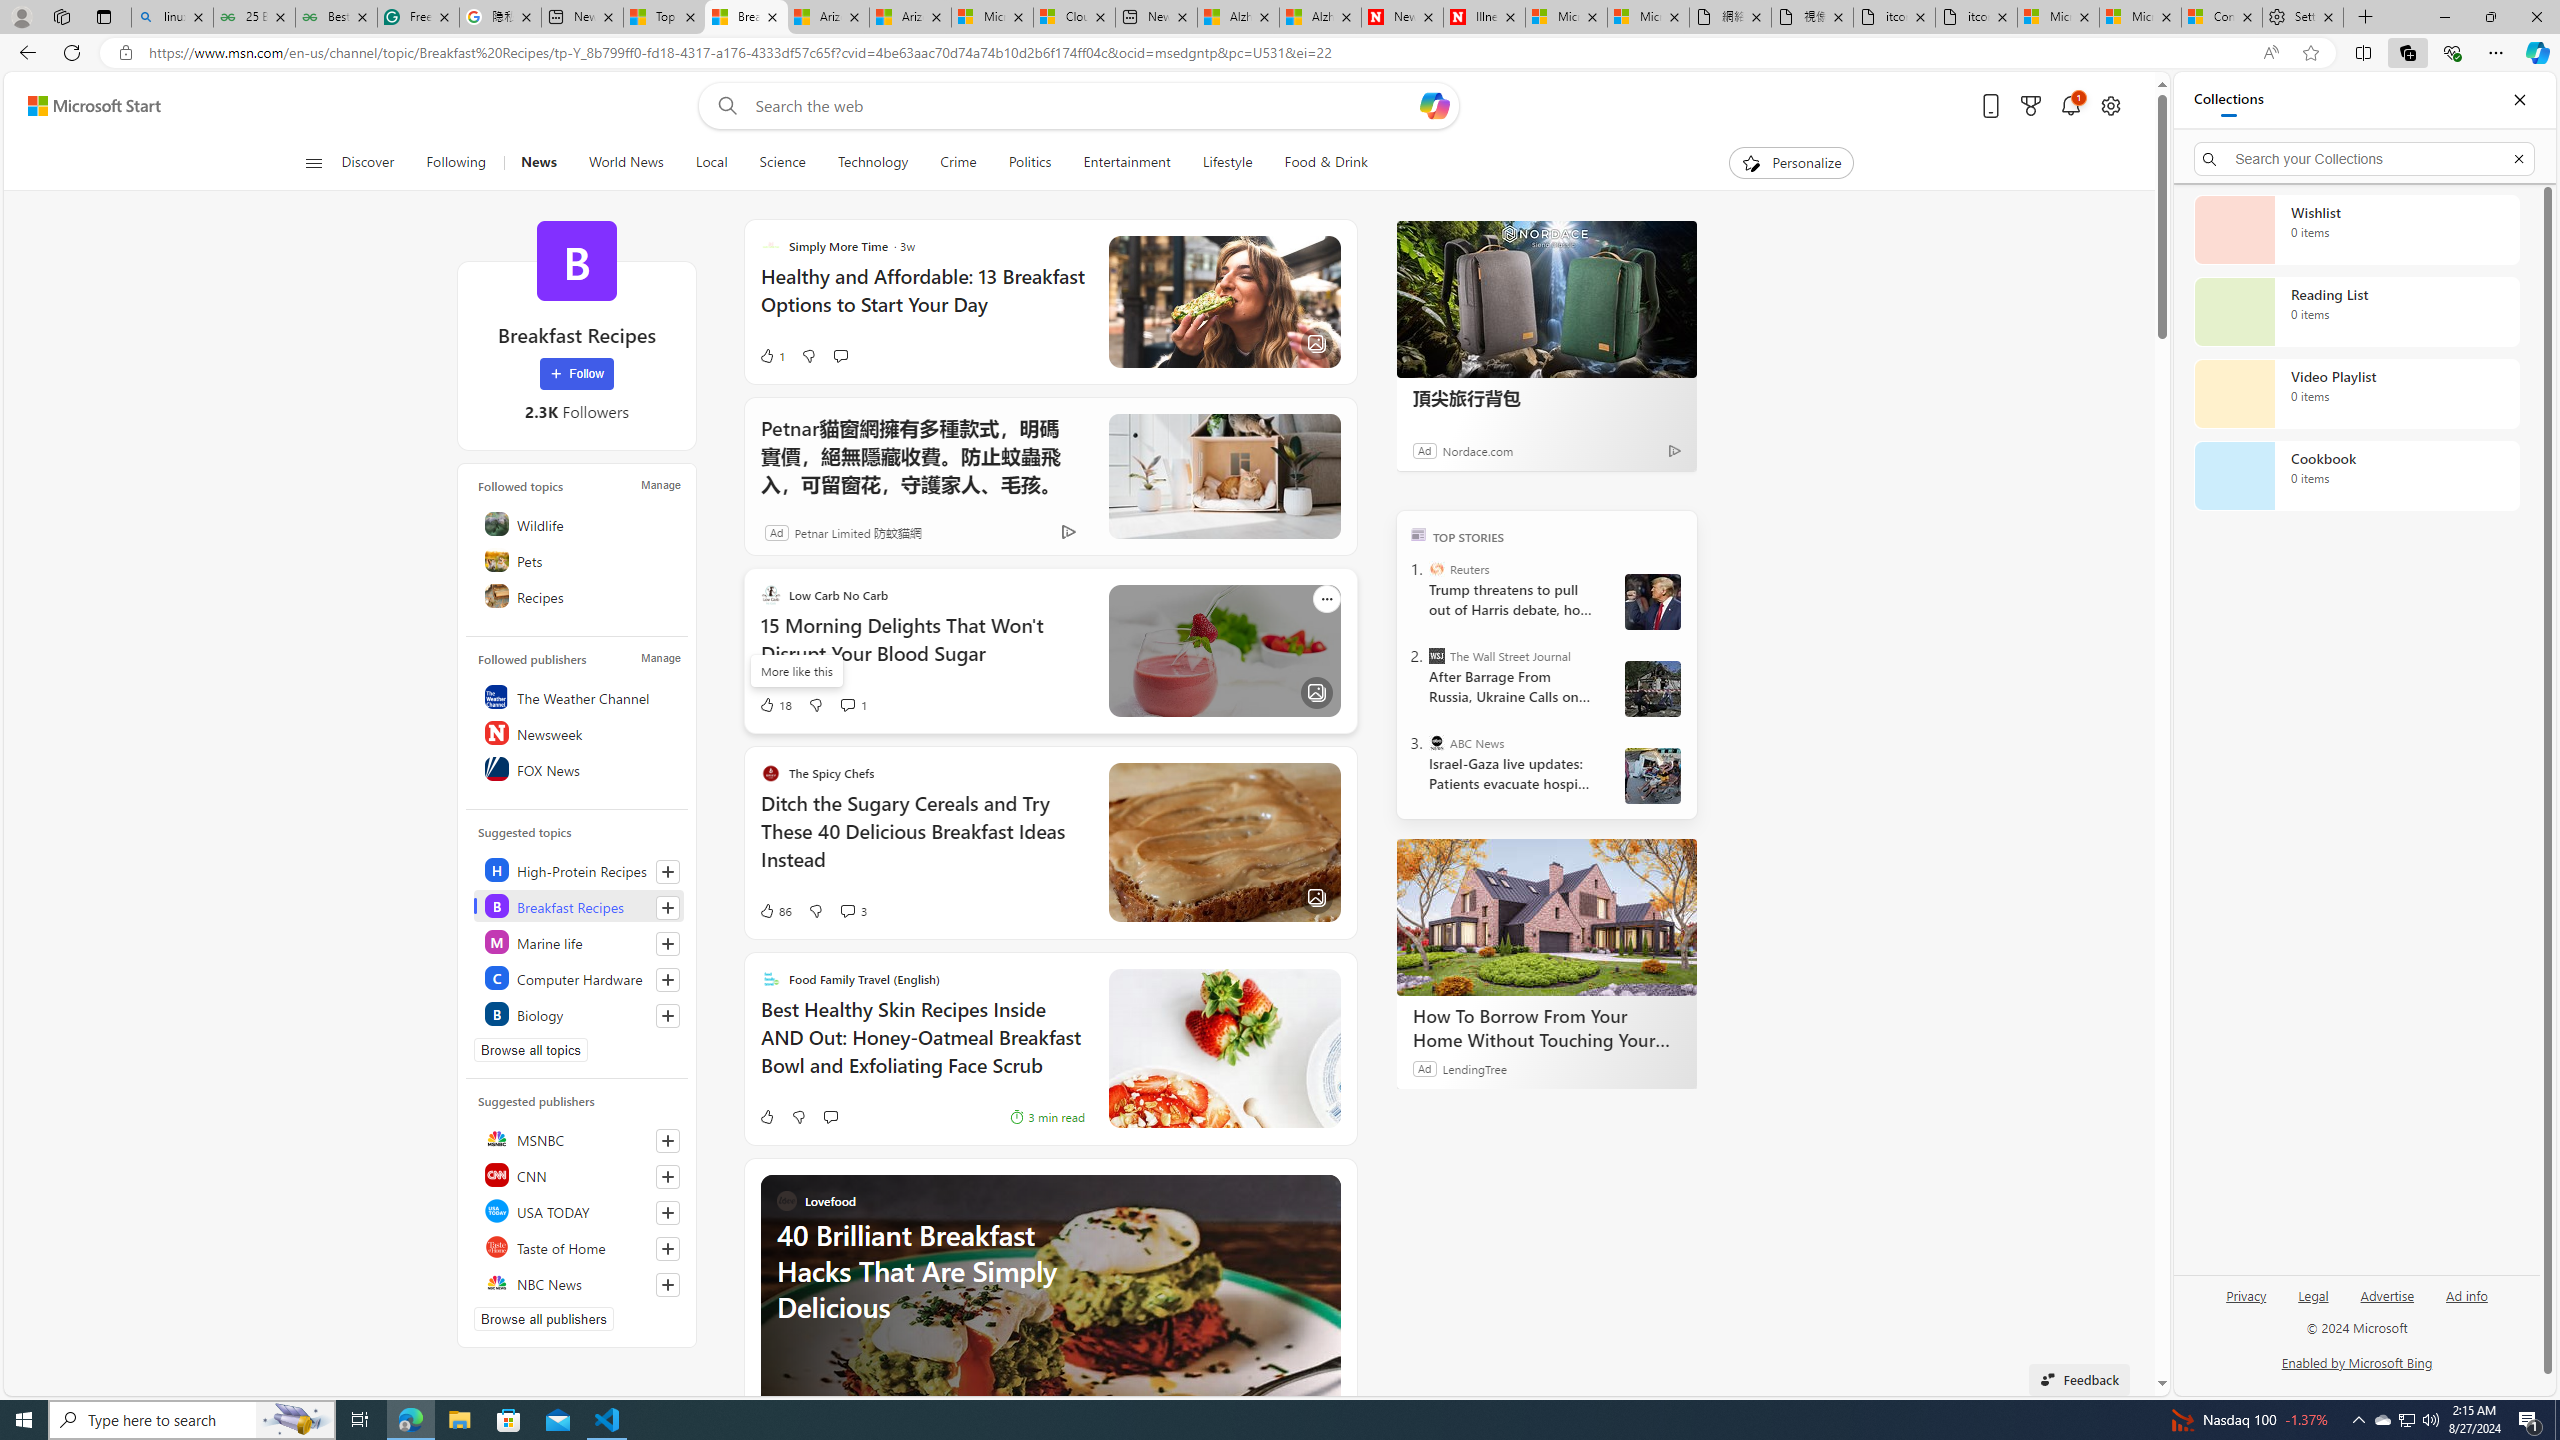 This screenshot has height=1440, width=2560. Describe the element at coordinates (668, 1284) in the screenshot. I see `Follow this source` at that location.